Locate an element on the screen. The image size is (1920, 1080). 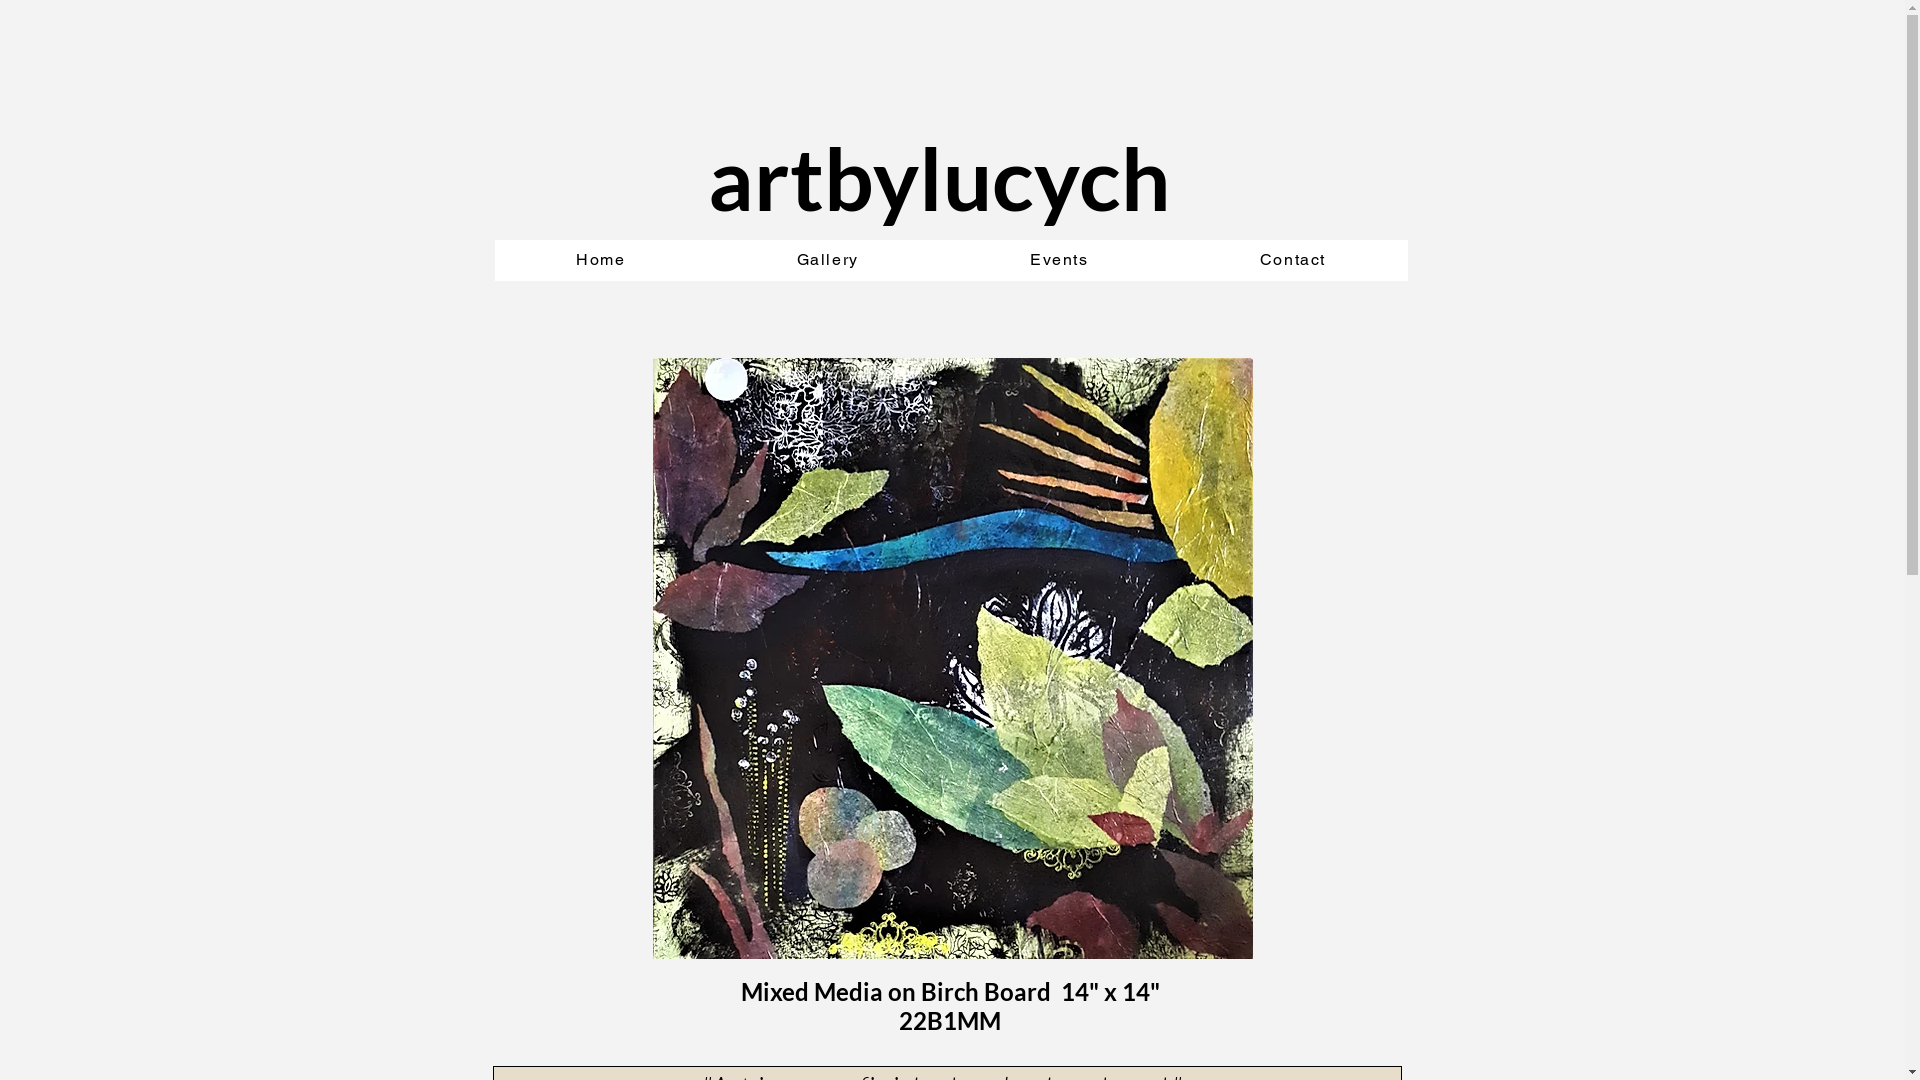
Gallery is located at coordinates (828, 260).